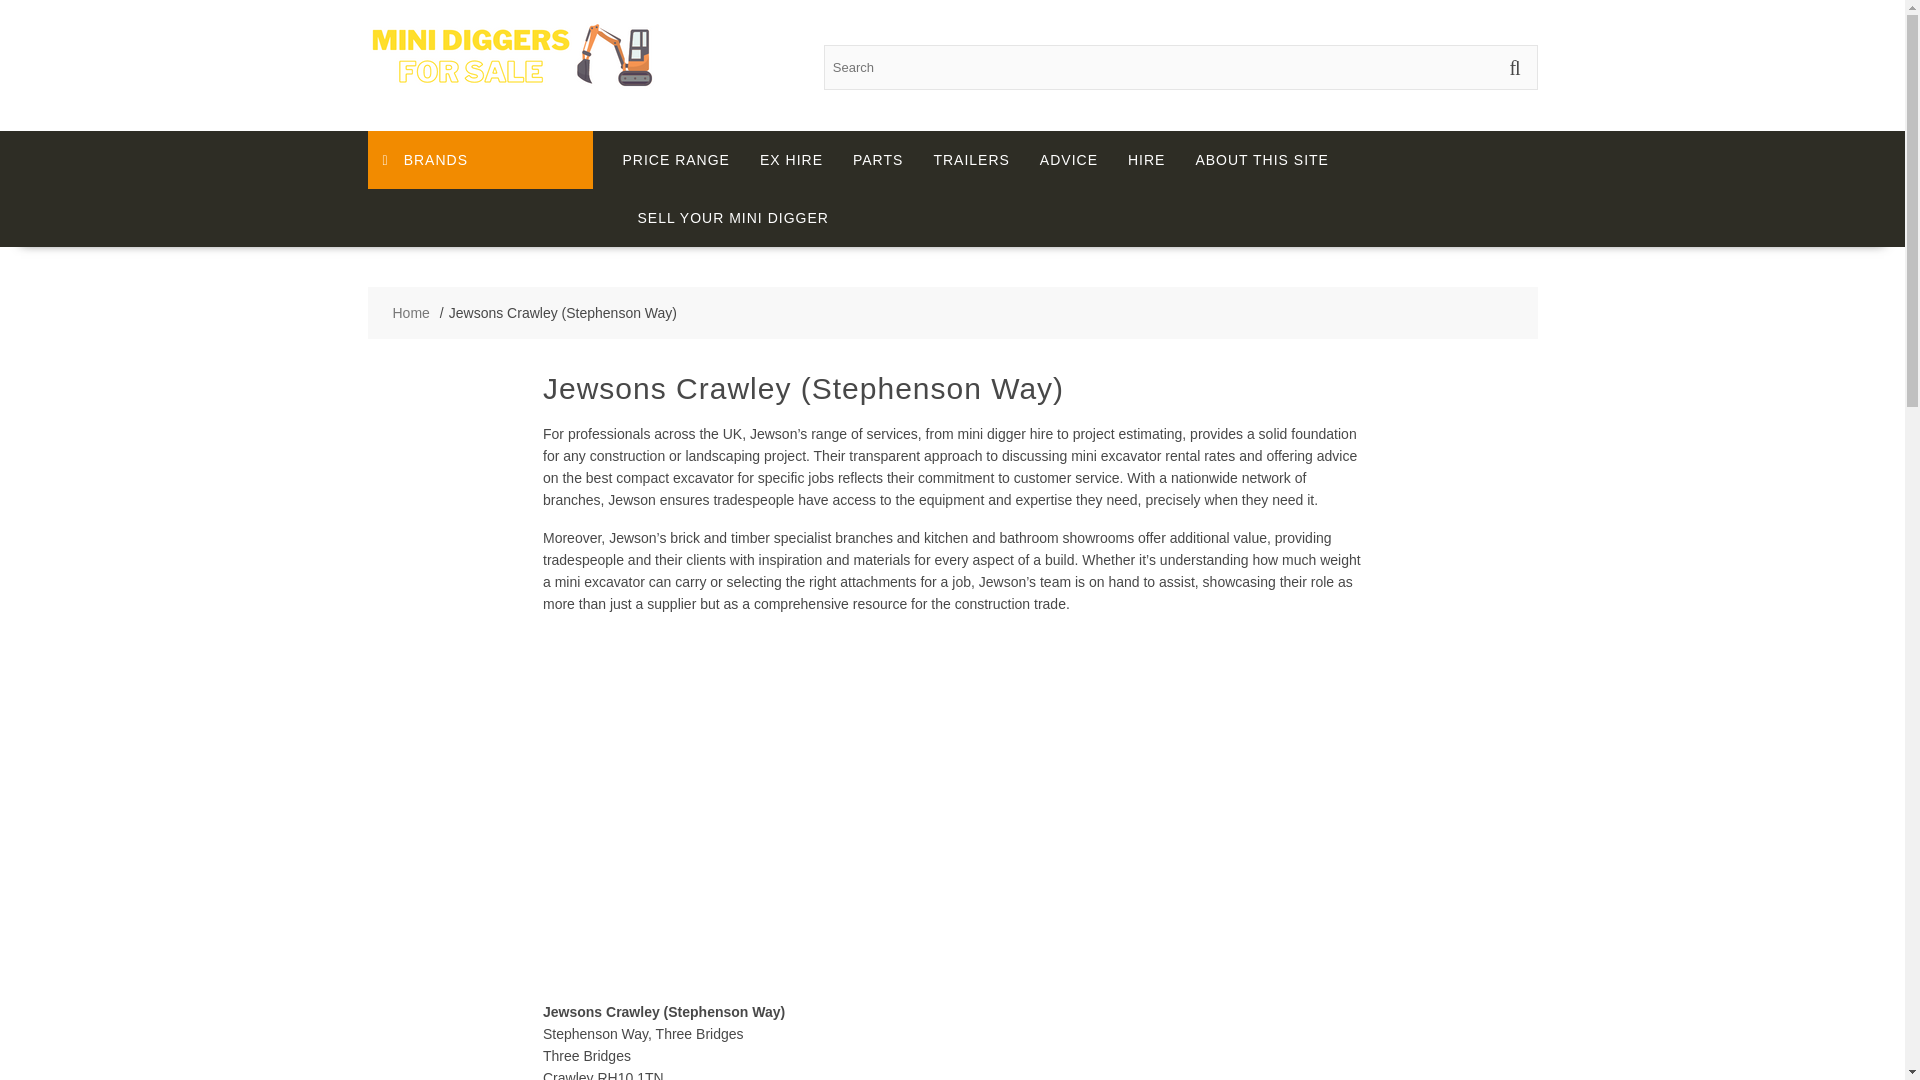  What do you see at coordinates (970, 160) in the screenshot?
I see `TRAILERS` at bounding box center [970, 160].